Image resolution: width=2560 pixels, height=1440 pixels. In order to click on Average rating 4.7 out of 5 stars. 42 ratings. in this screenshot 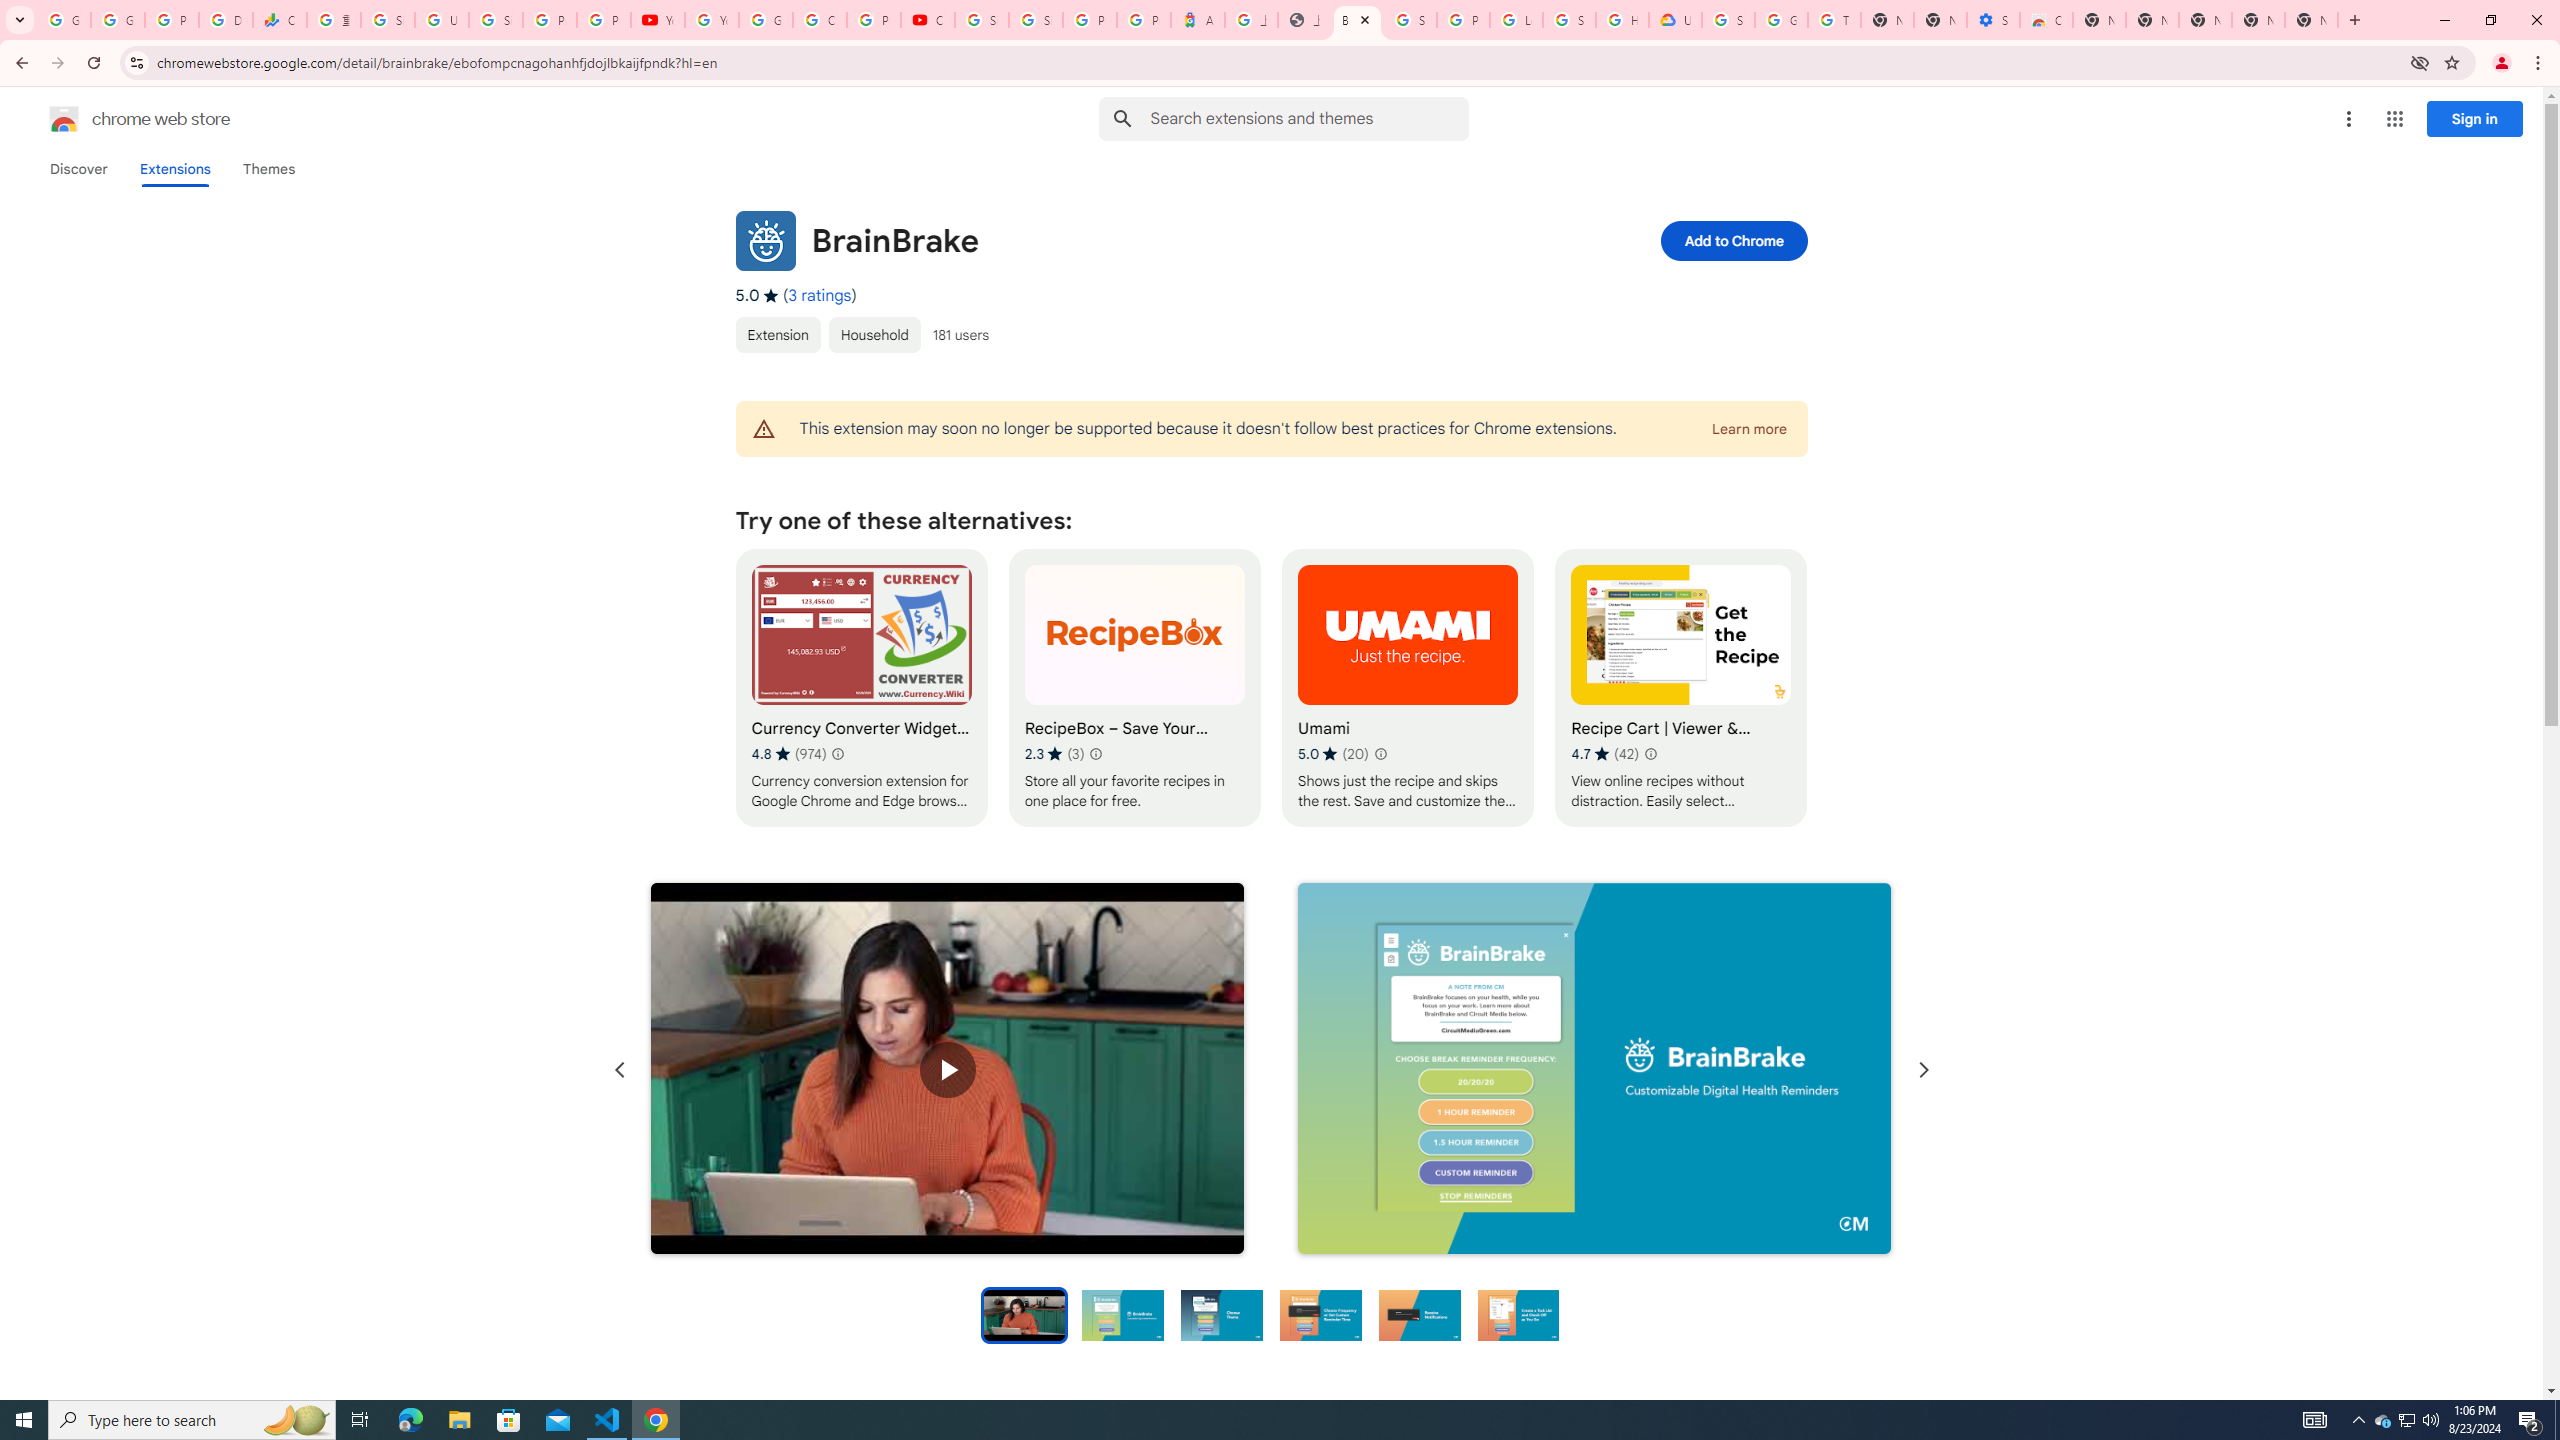, I will do `click(1606, 754)`.